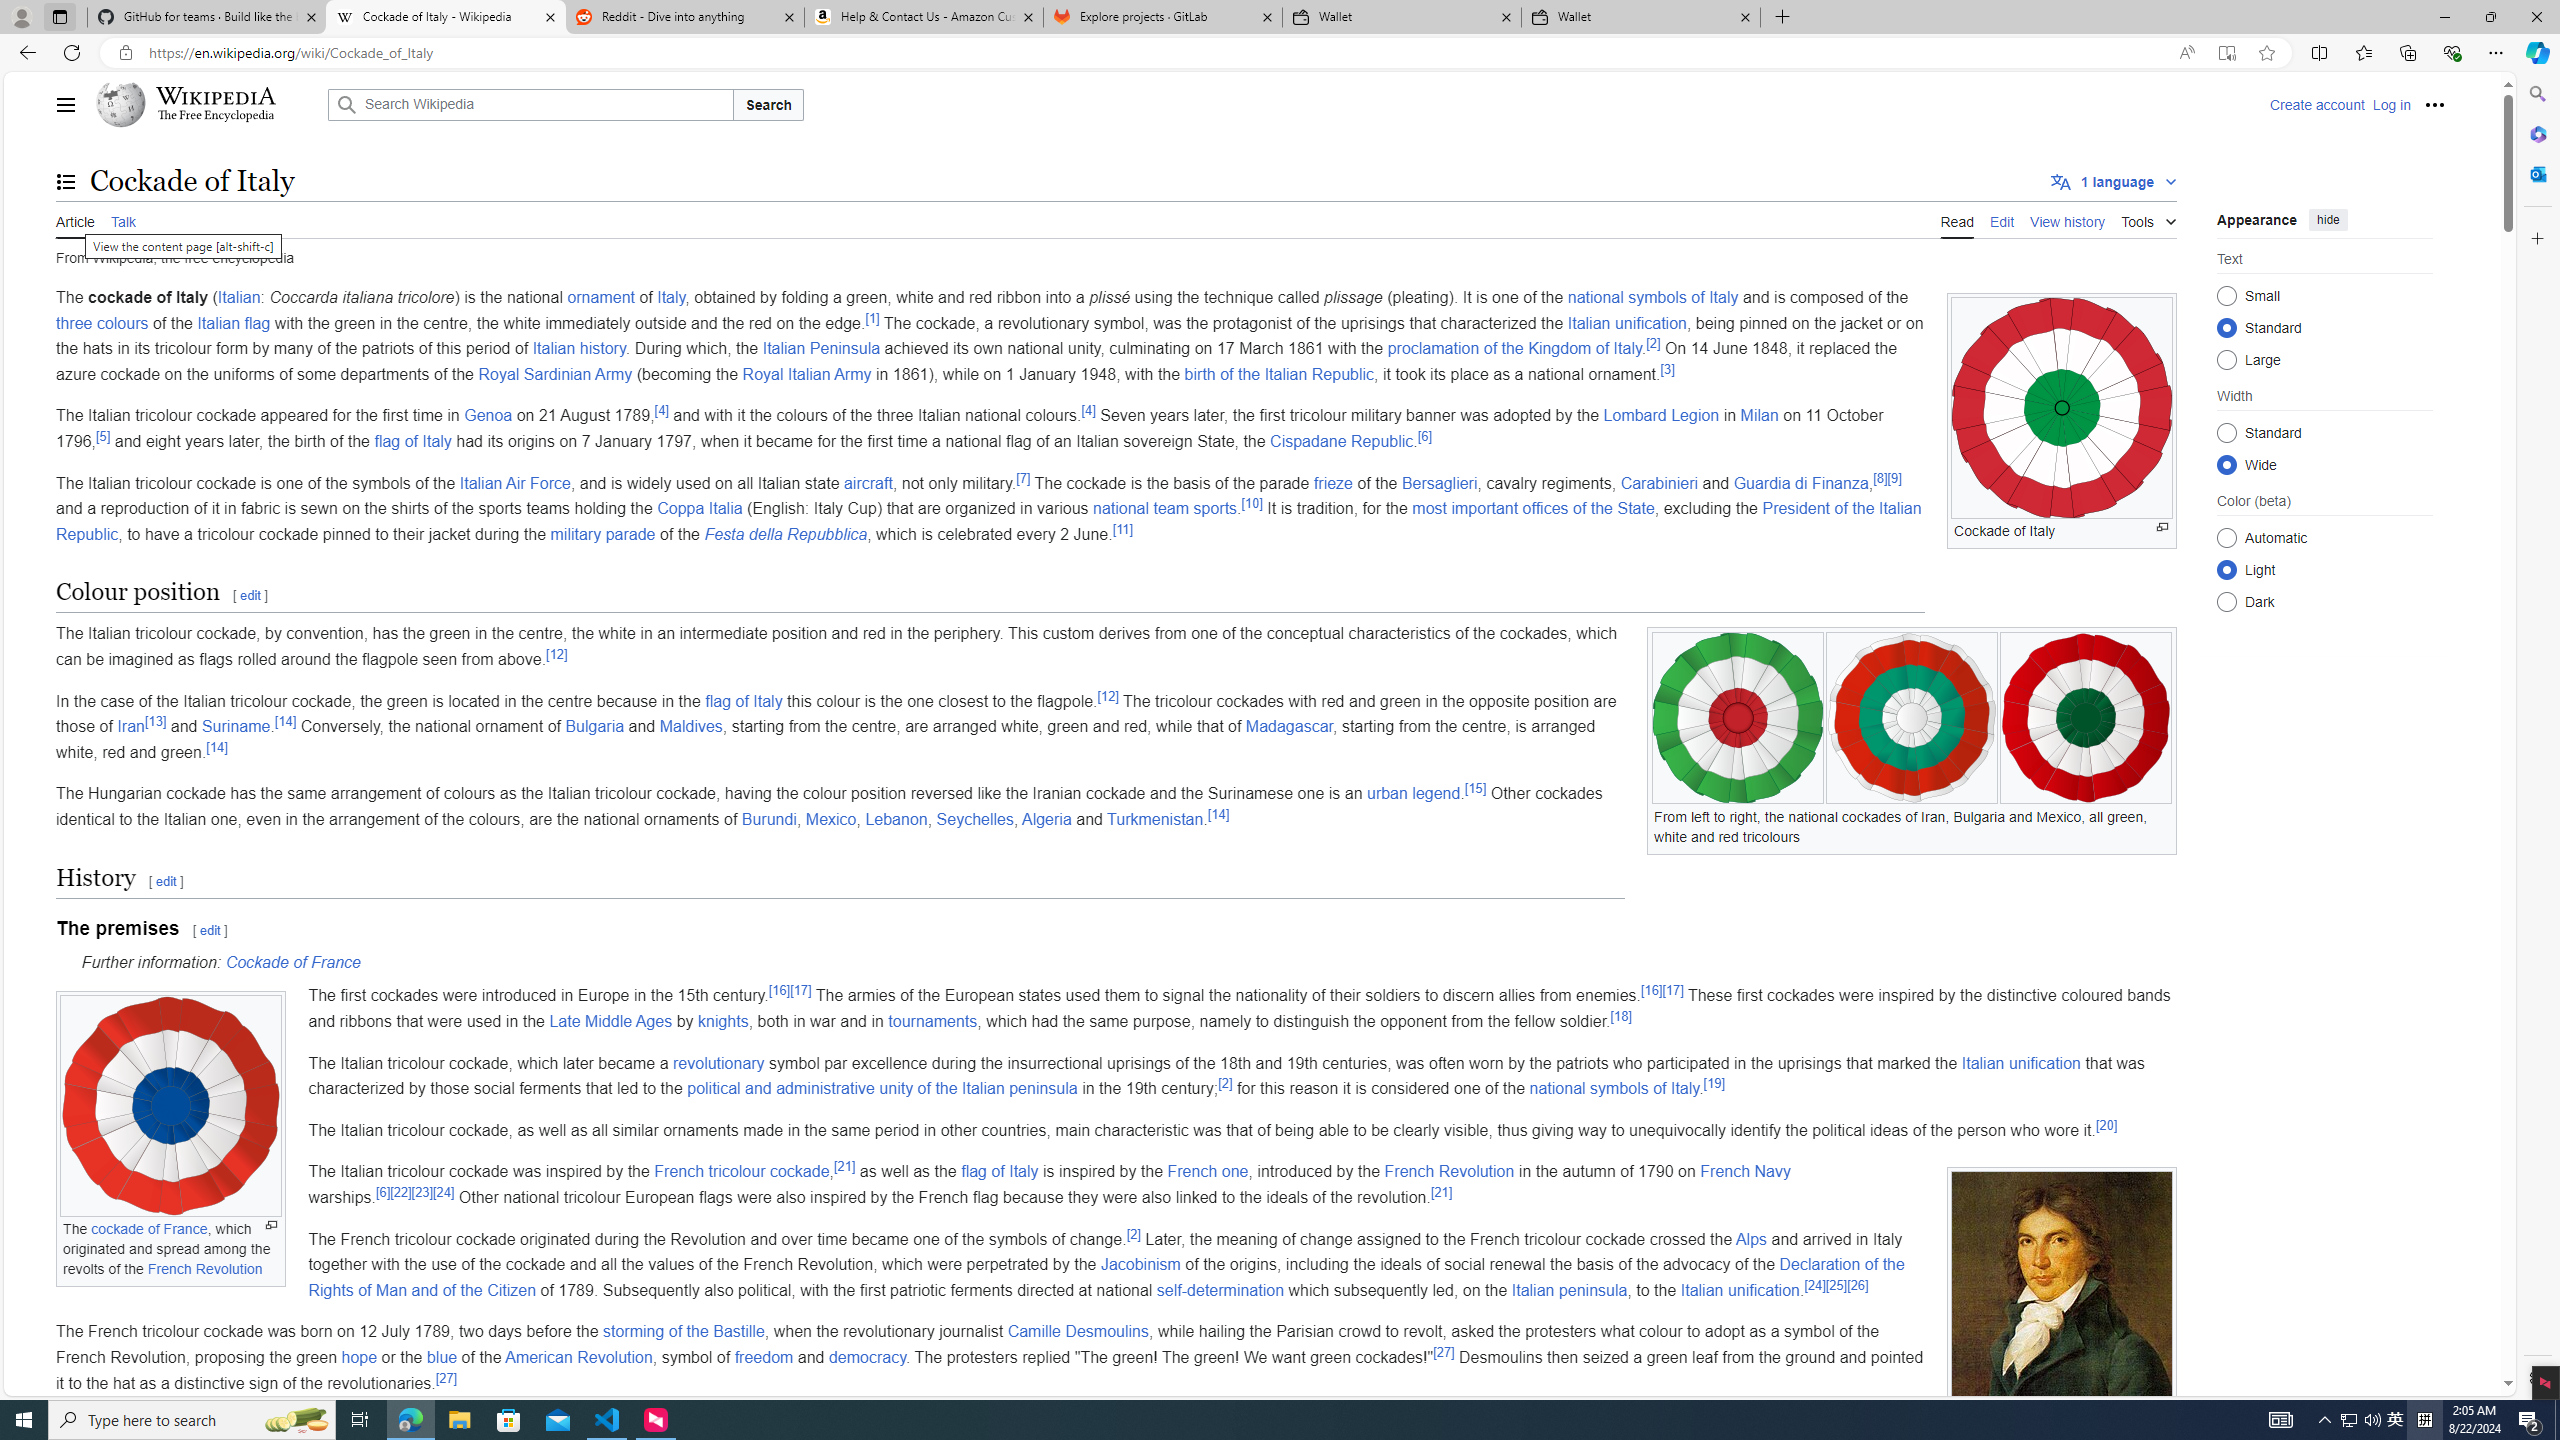 The width and height of the screenshot is (2560, 1440). What do you see at coordinates (66, 104) in the screenshot?
I see `Main menu` at bounding box center [66, 104].